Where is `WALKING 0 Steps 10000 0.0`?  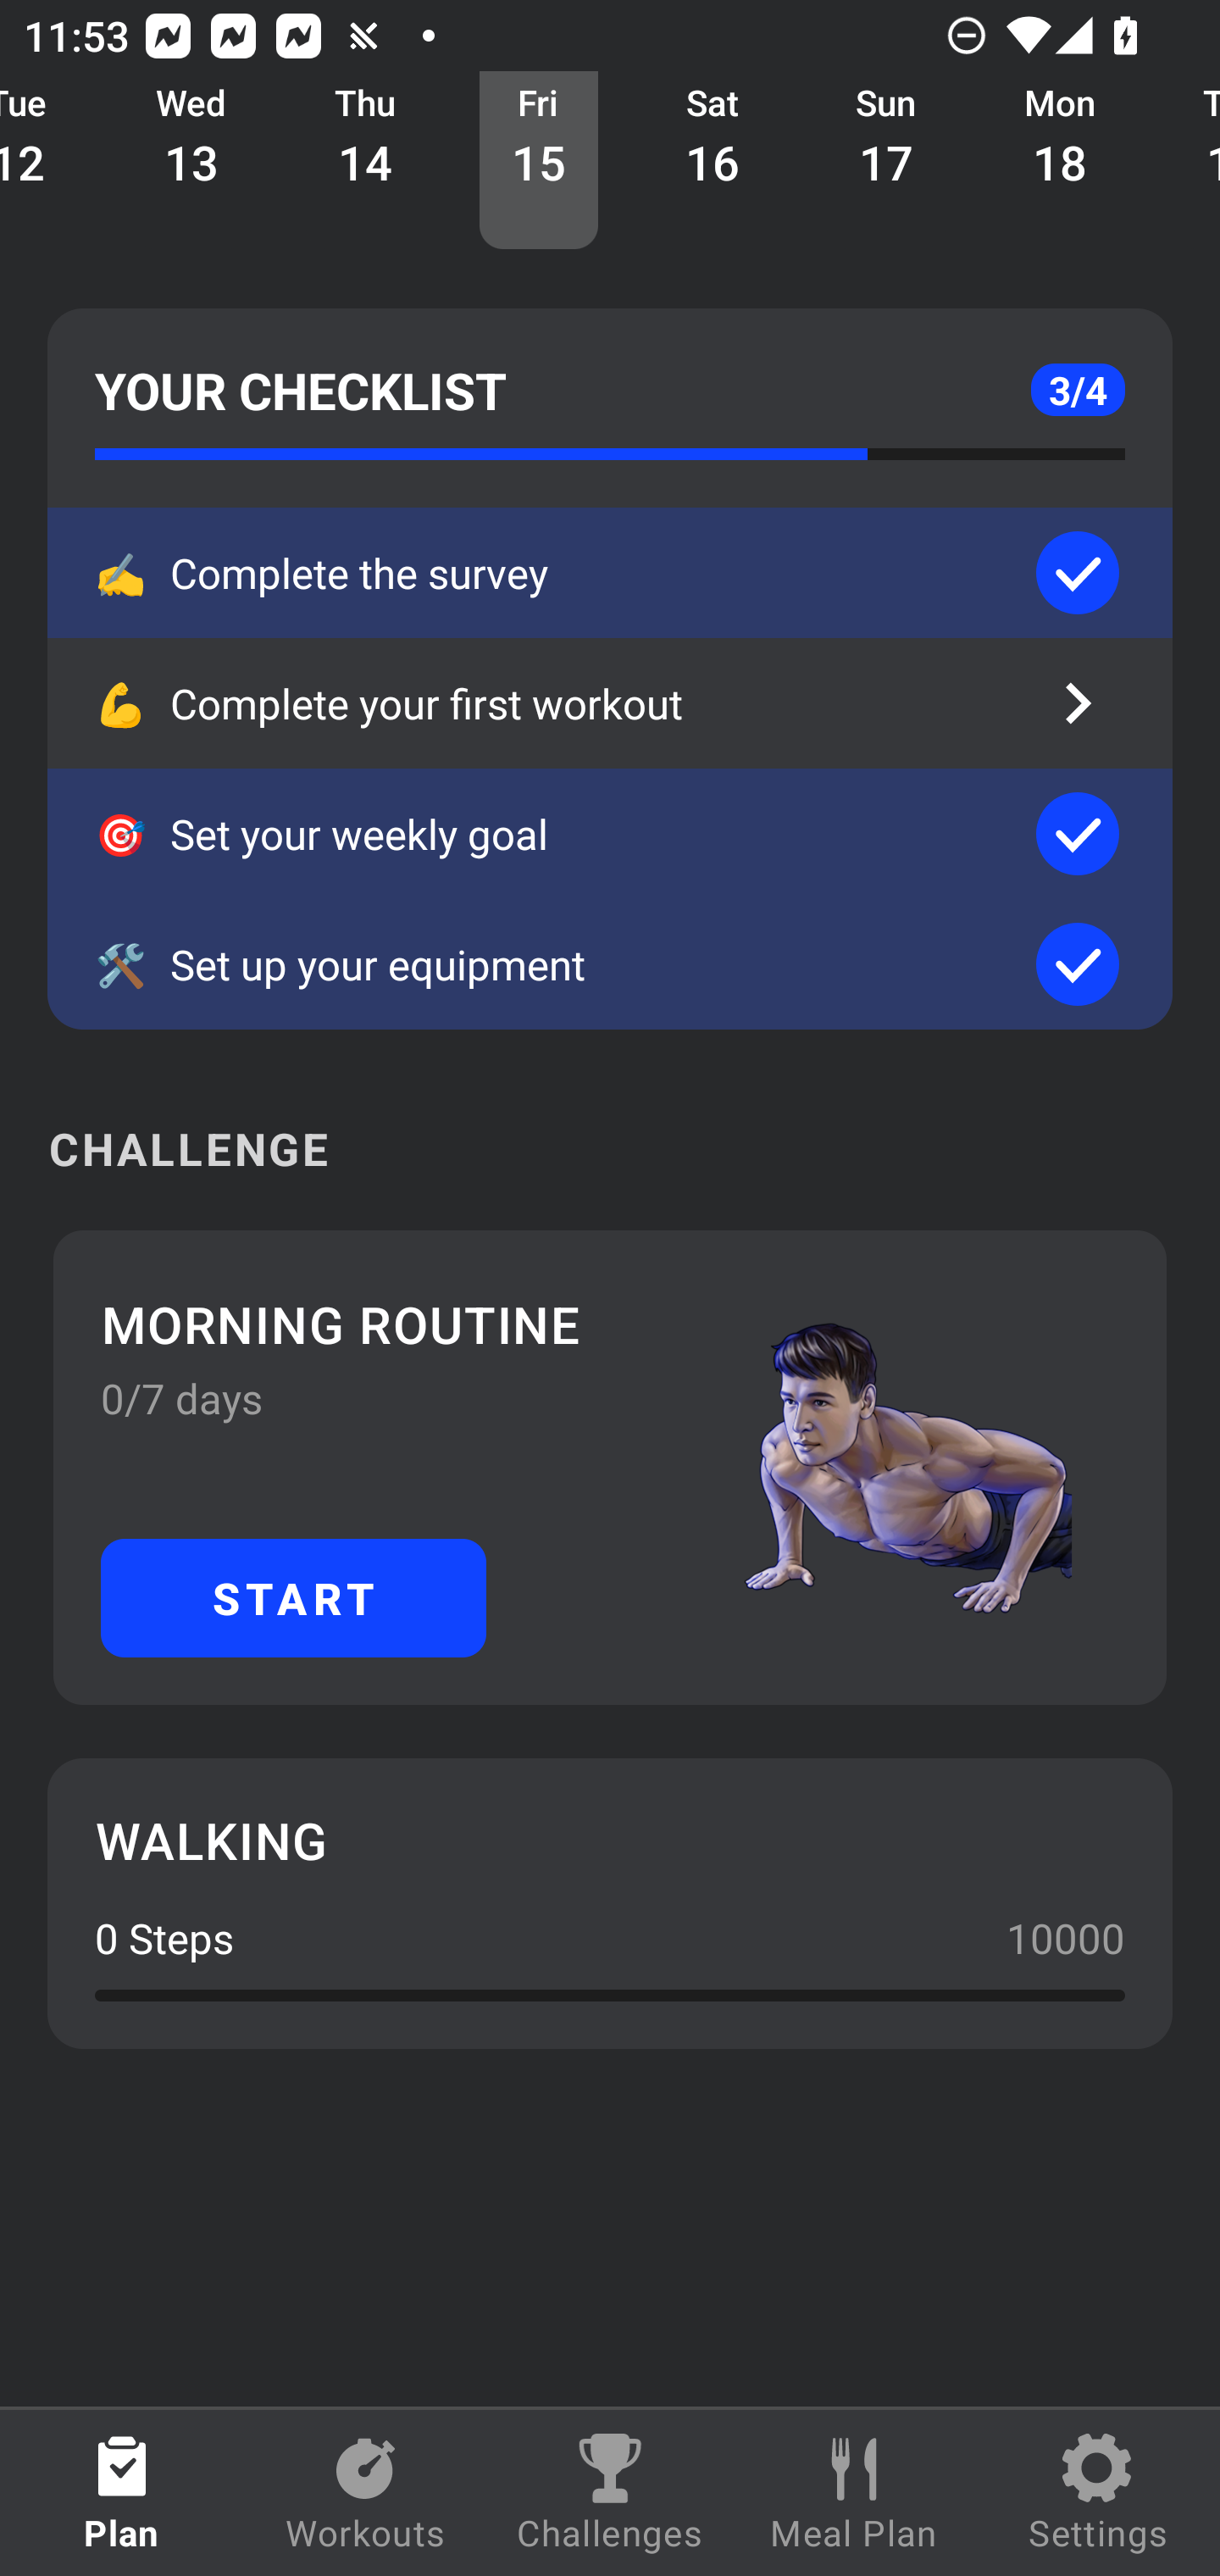 WALKING 0 Steps 10000 0.0 is located at coordinates (610, 1903).